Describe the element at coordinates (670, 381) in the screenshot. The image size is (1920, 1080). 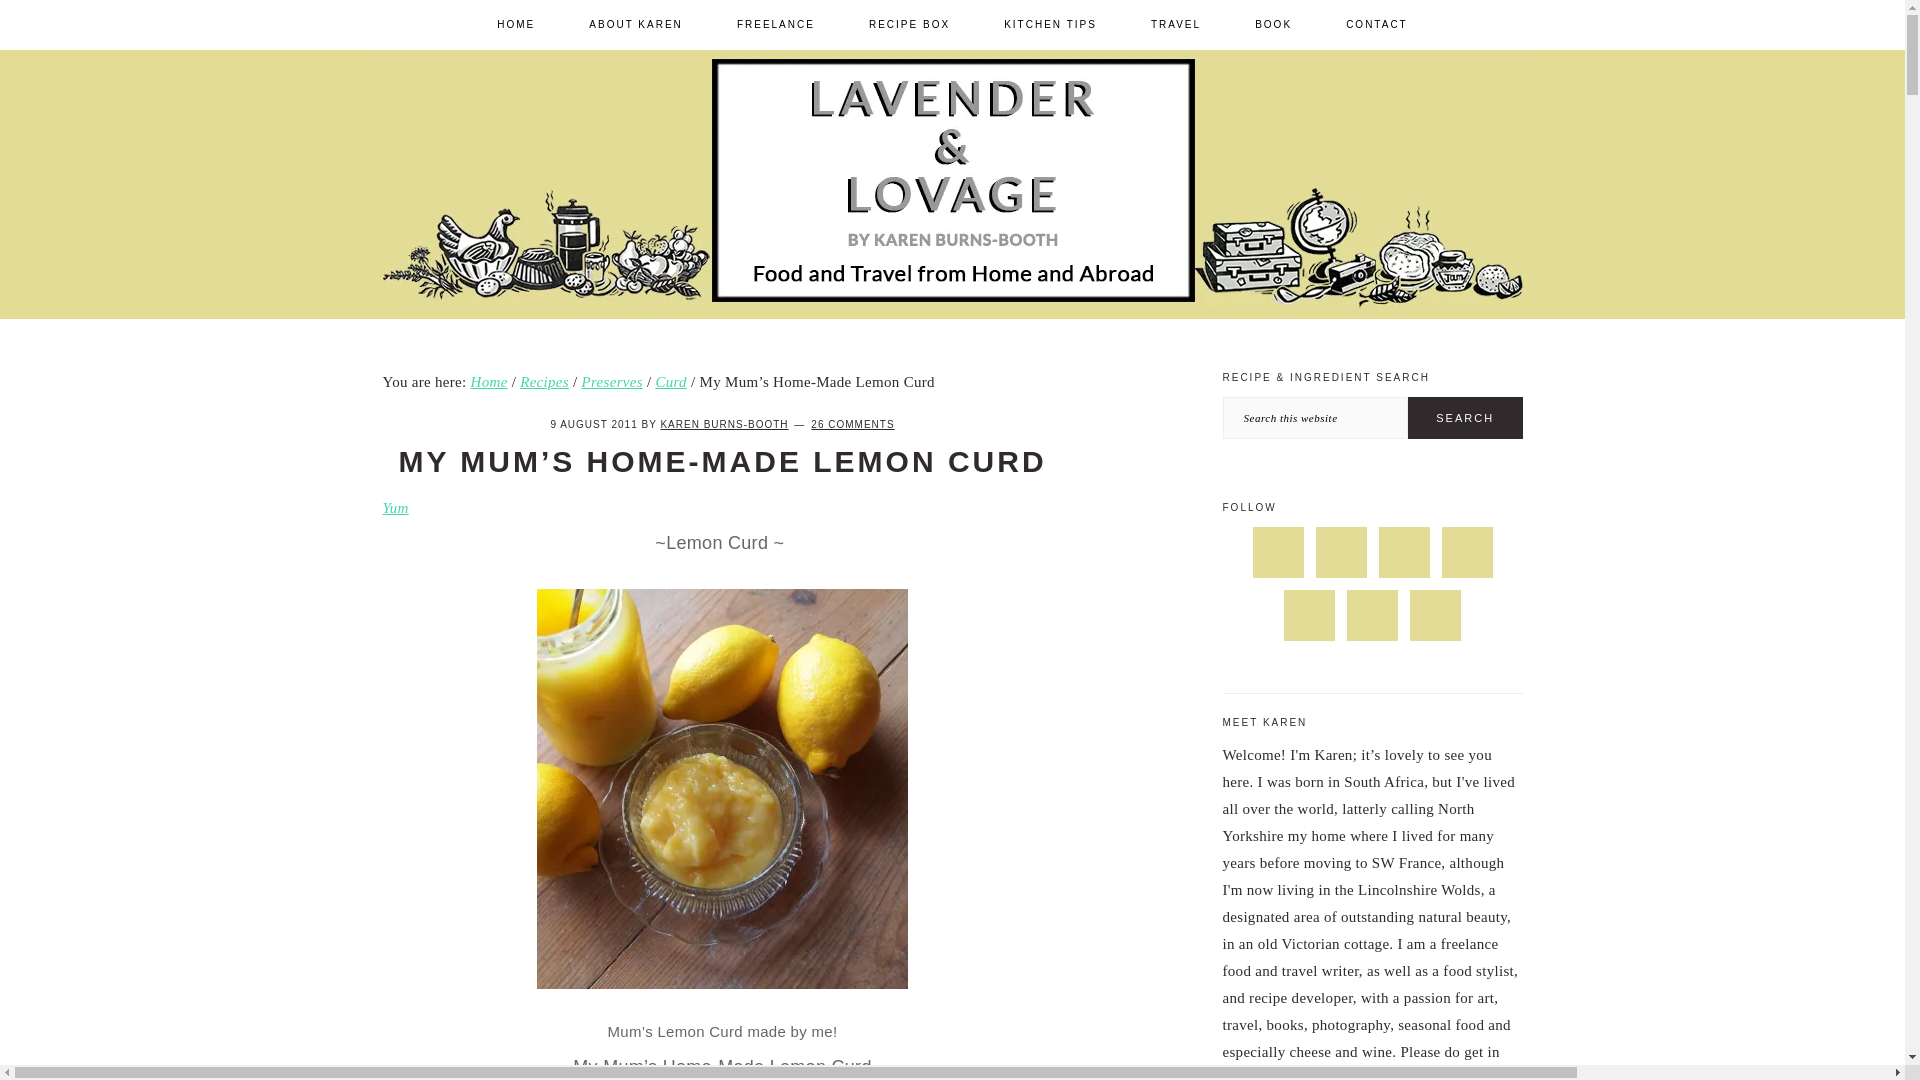
I see `Curd` at that location.